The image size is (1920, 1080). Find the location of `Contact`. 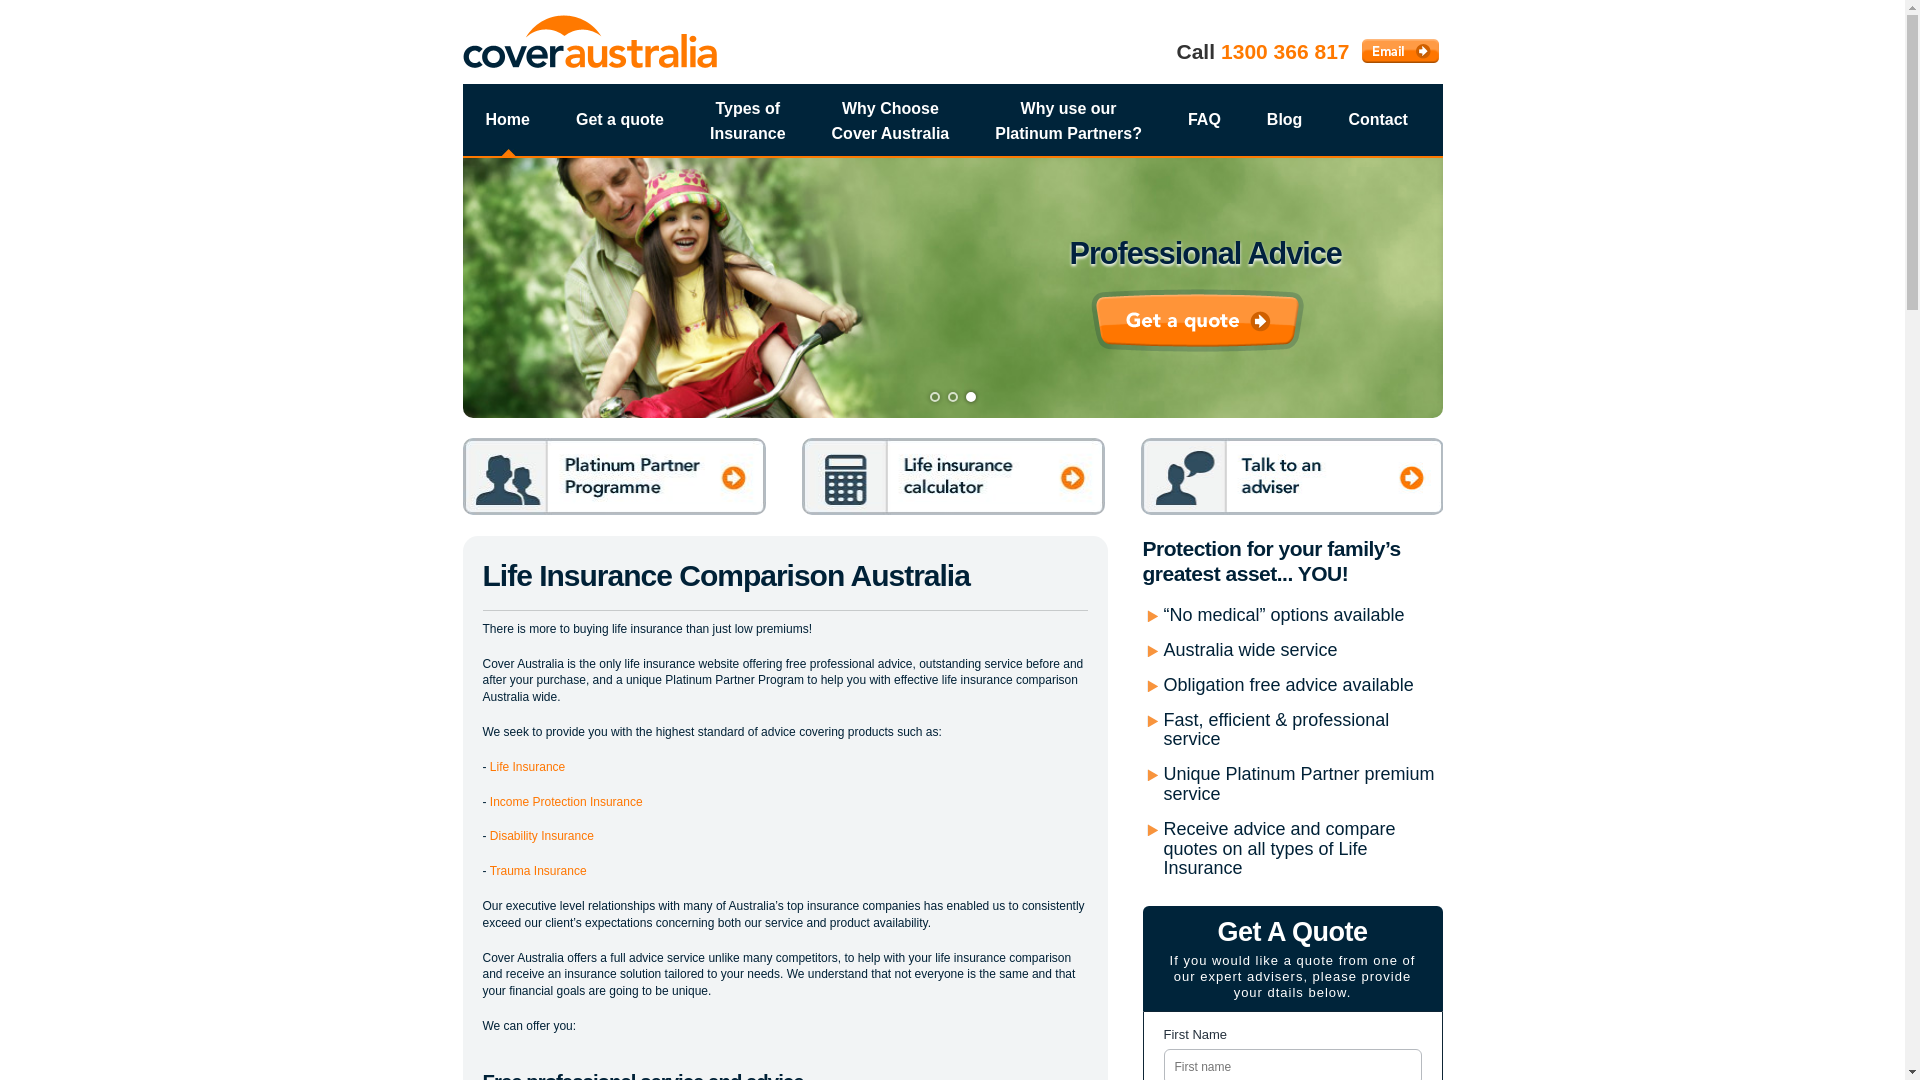

Contact is located at coordinates (1378, 120).